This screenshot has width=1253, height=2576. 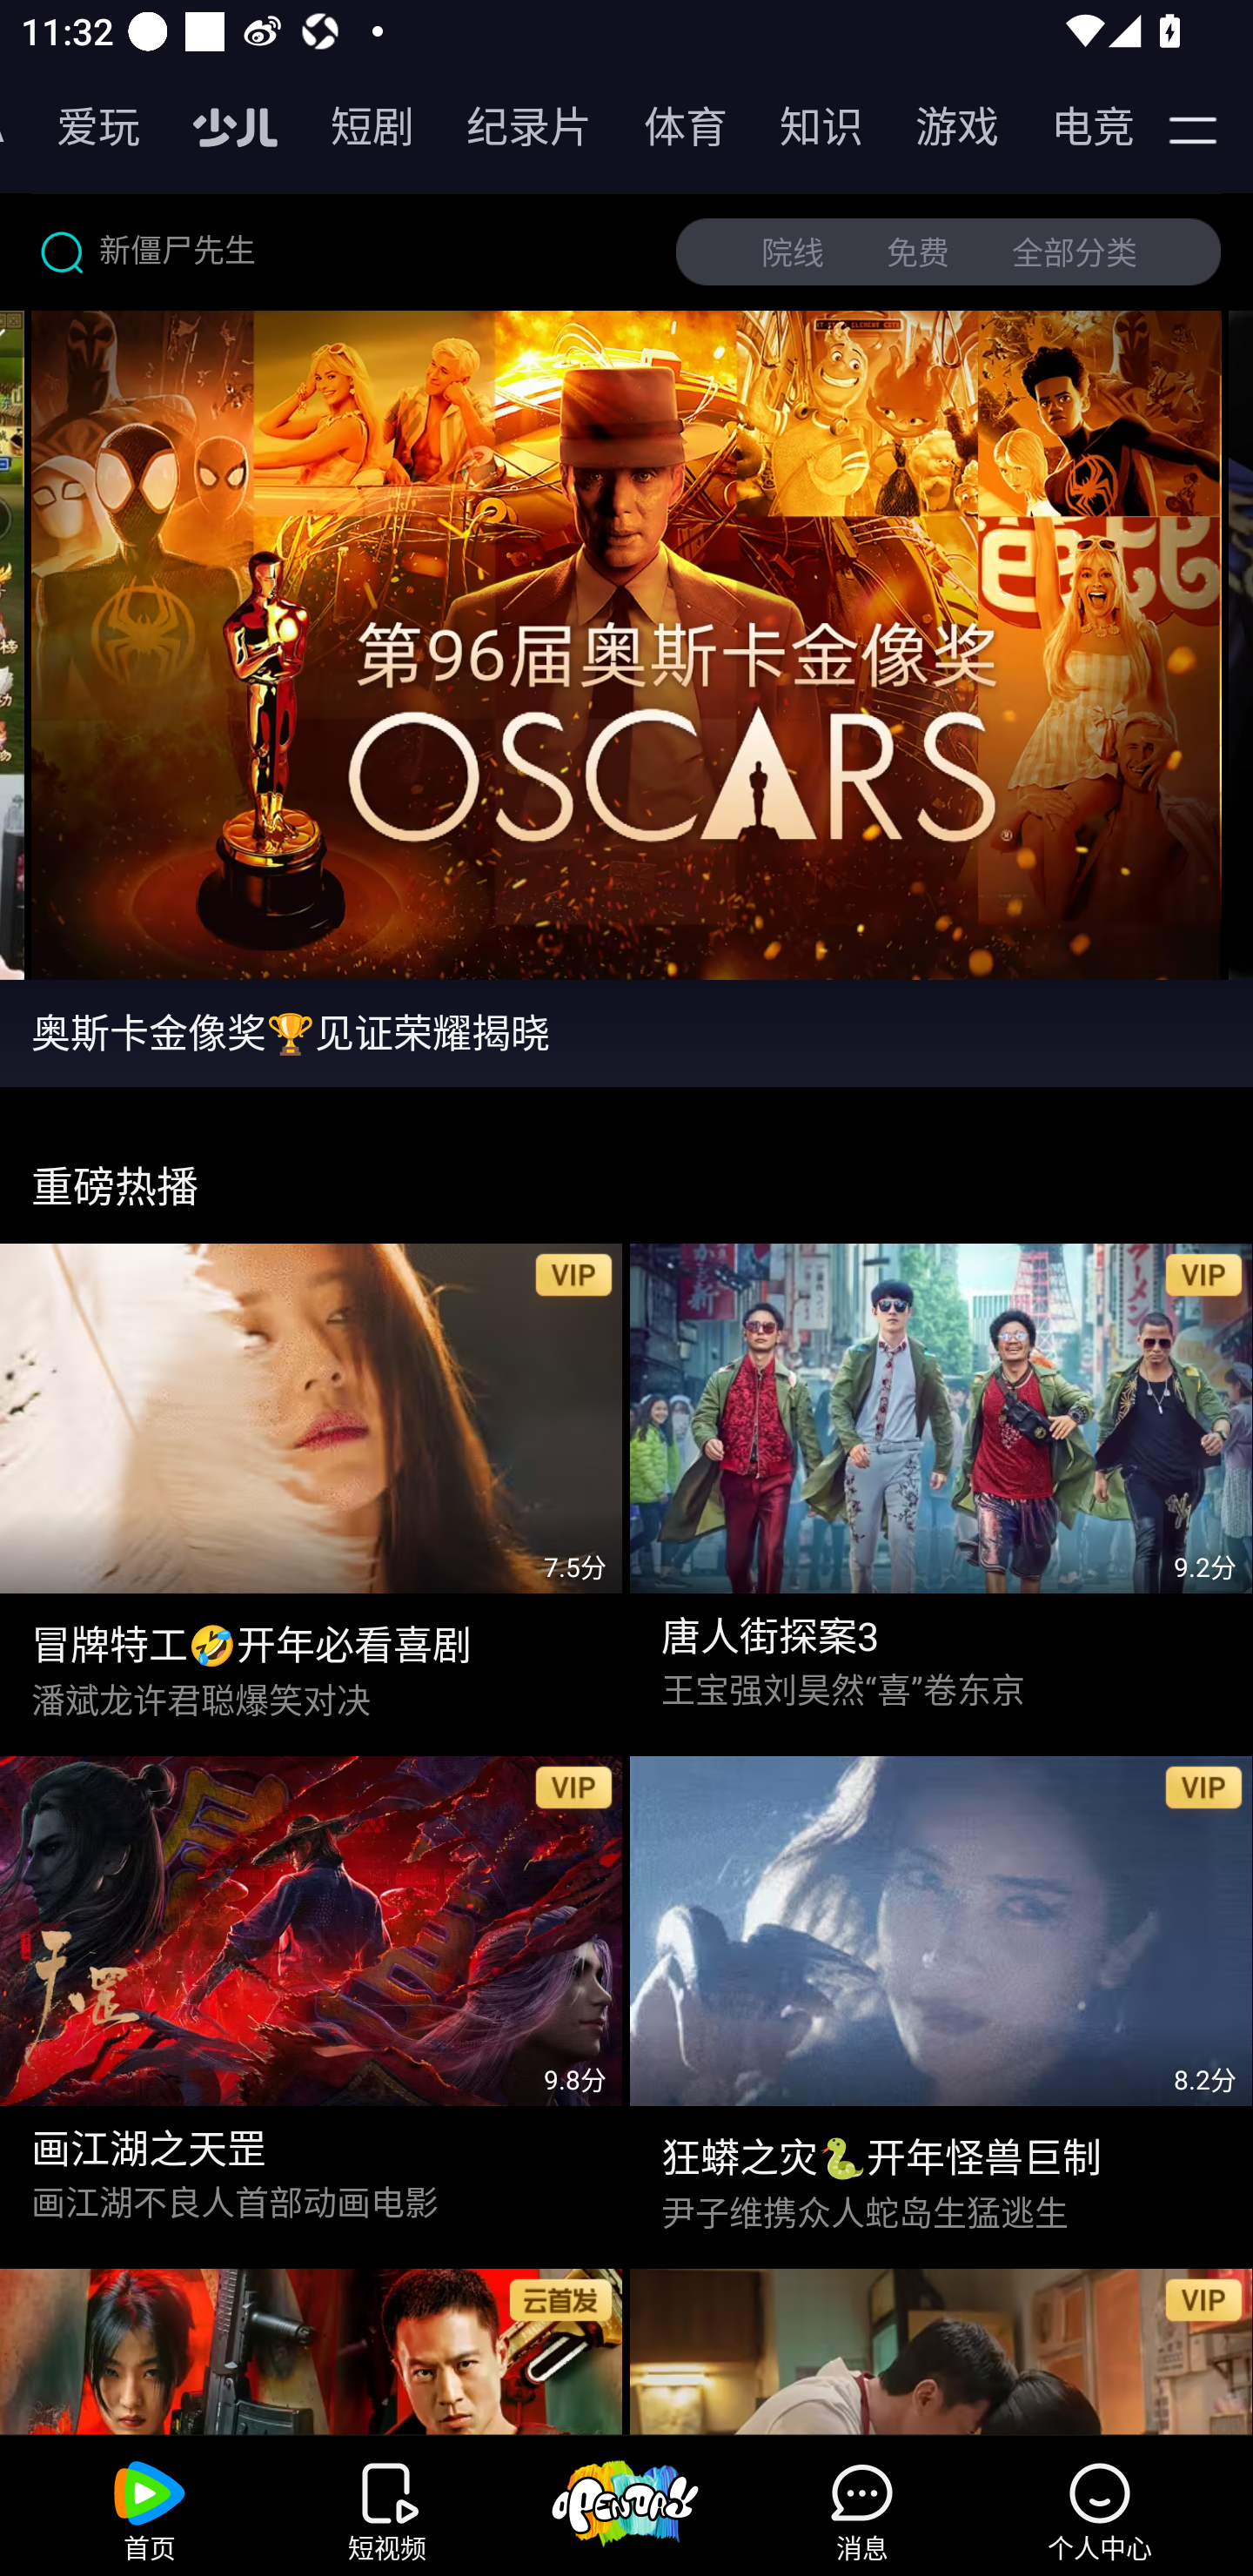 What do you see at coordinates (941, 1997) in the screenshot?
I see `狂蟒之灾🐍开年怪兽巨制,8.2分,链接 狂蟒之灾🐍开年怪兽巨制 尹子维携众人蛇岛生猛逃生` at bounding box center [941, 1997].